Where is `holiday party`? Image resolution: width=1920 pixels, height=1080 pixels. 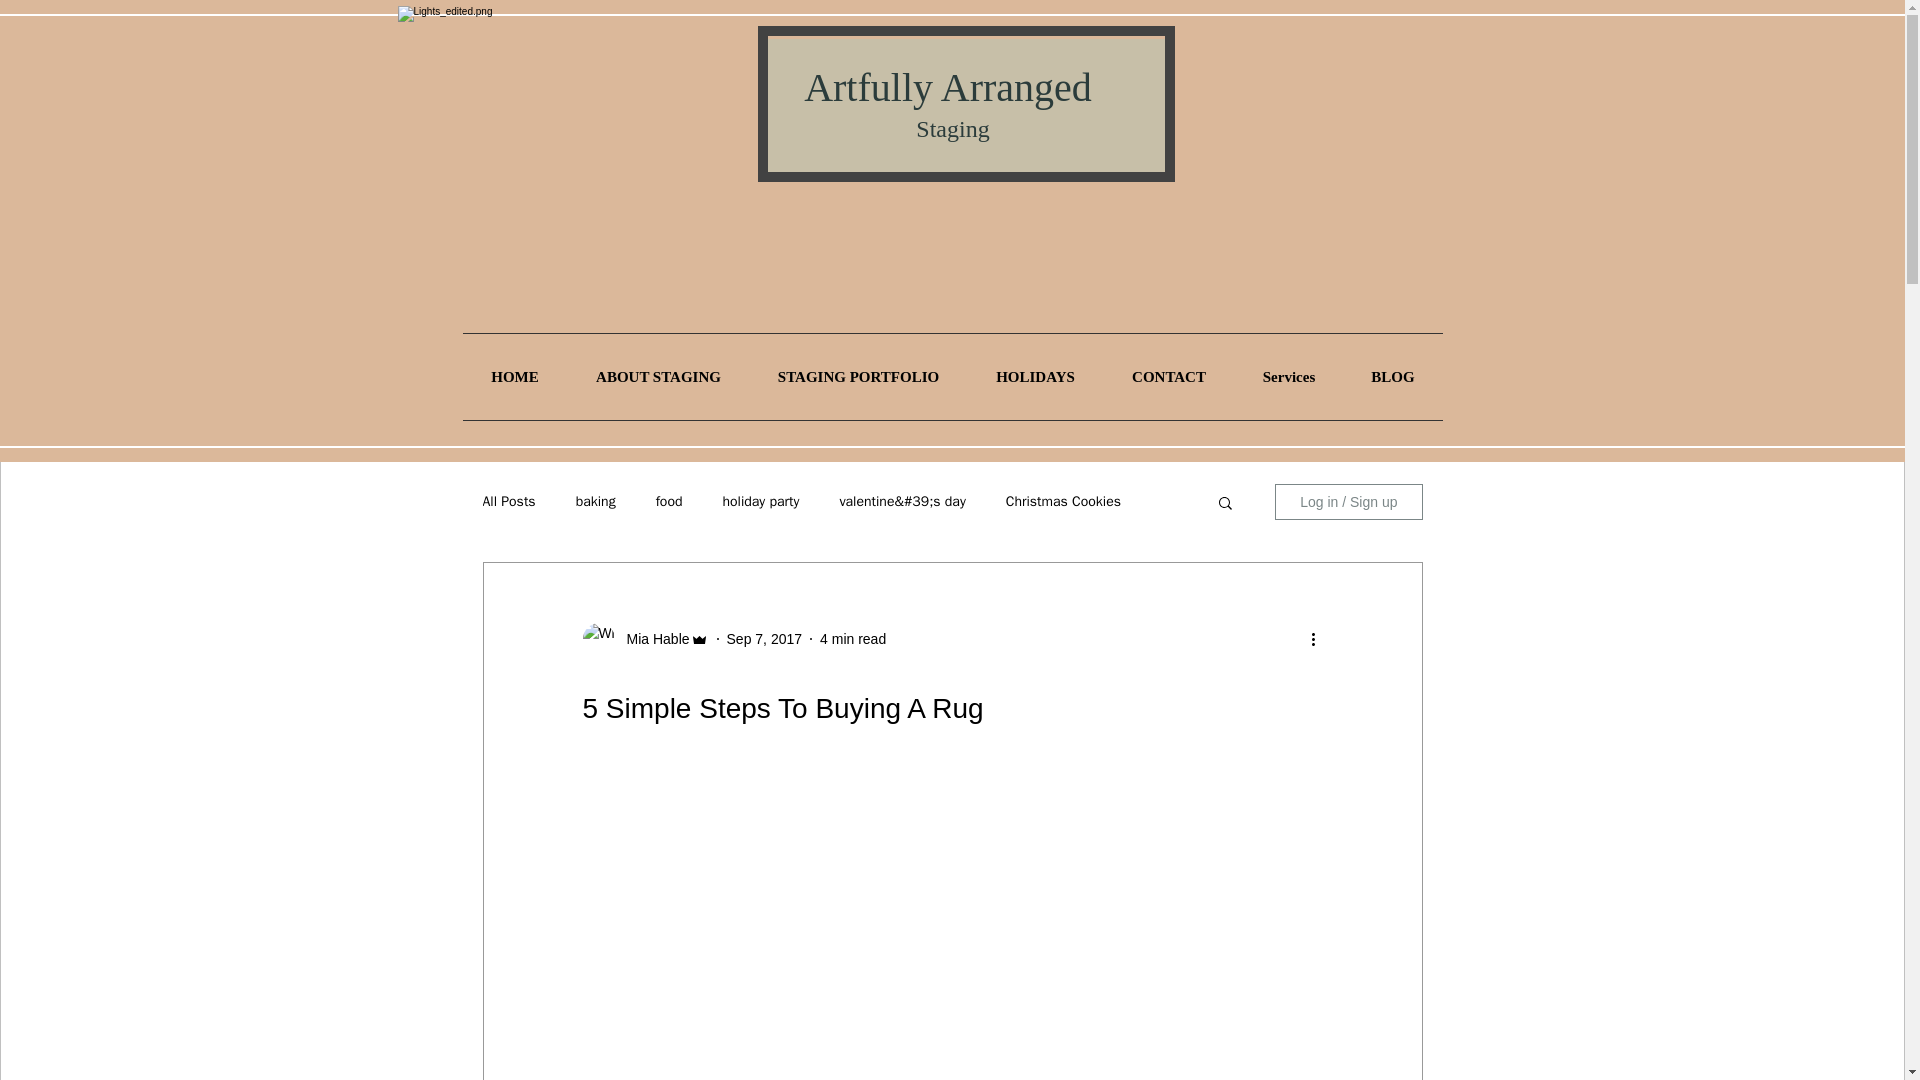 holiday party is located at coordinates (760, 501).